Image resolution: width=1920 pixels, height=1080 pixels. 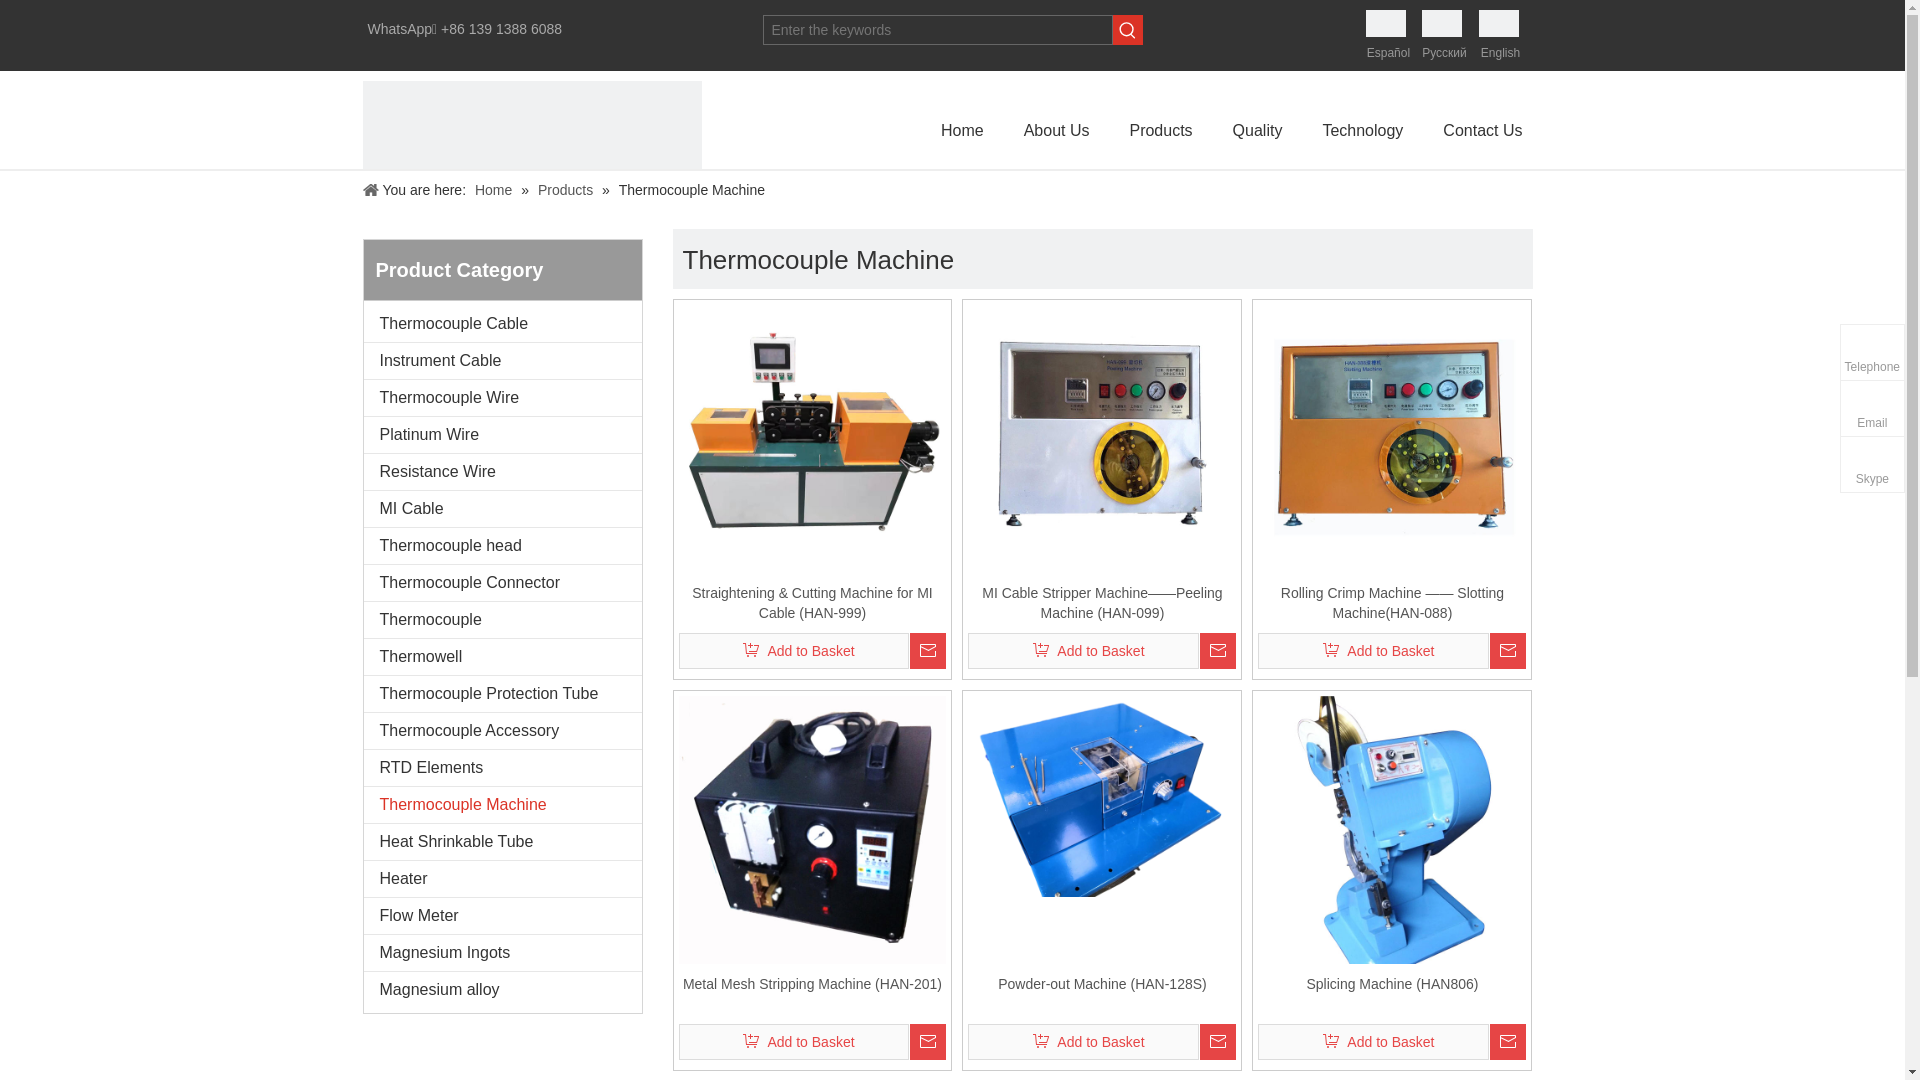 I want to click on  , so click(x=1508, y=651).